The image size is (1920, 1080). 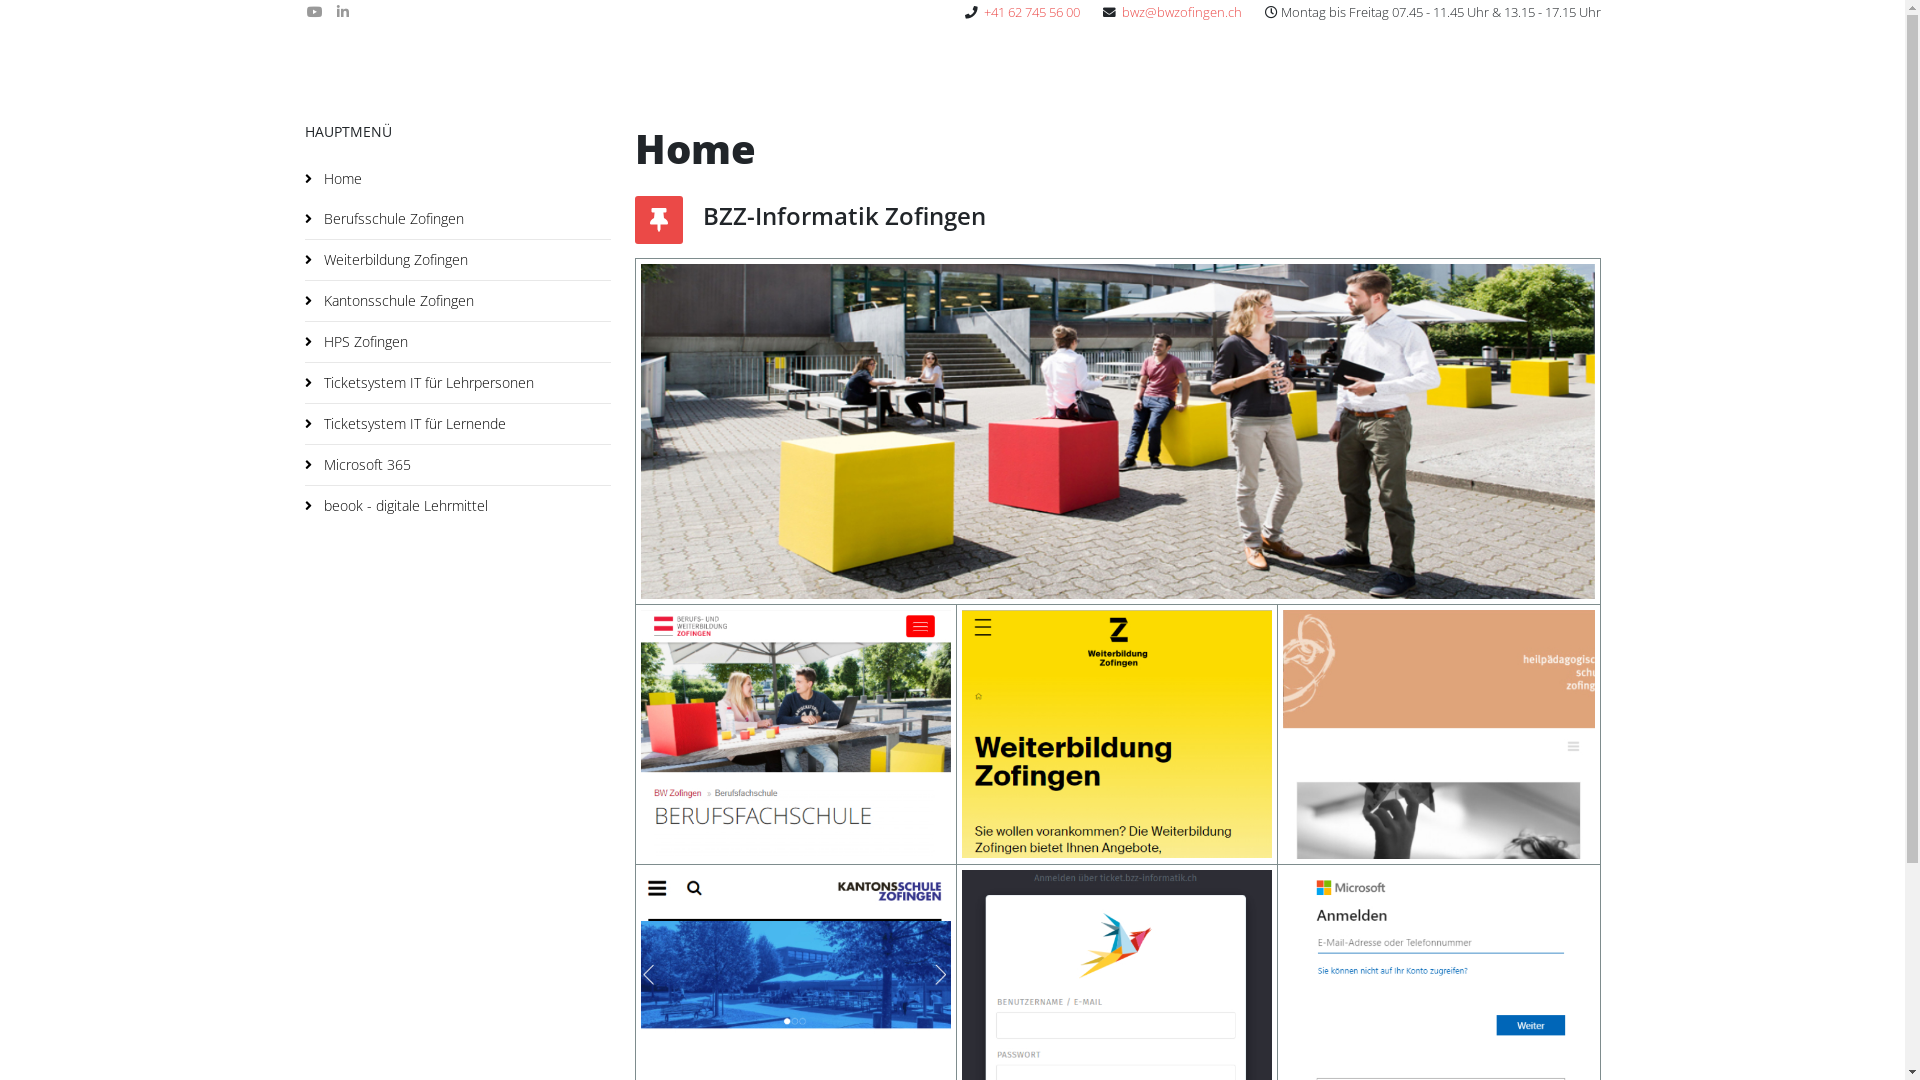 I want to click on HPS Zofingen, so click(x=457, y=342).